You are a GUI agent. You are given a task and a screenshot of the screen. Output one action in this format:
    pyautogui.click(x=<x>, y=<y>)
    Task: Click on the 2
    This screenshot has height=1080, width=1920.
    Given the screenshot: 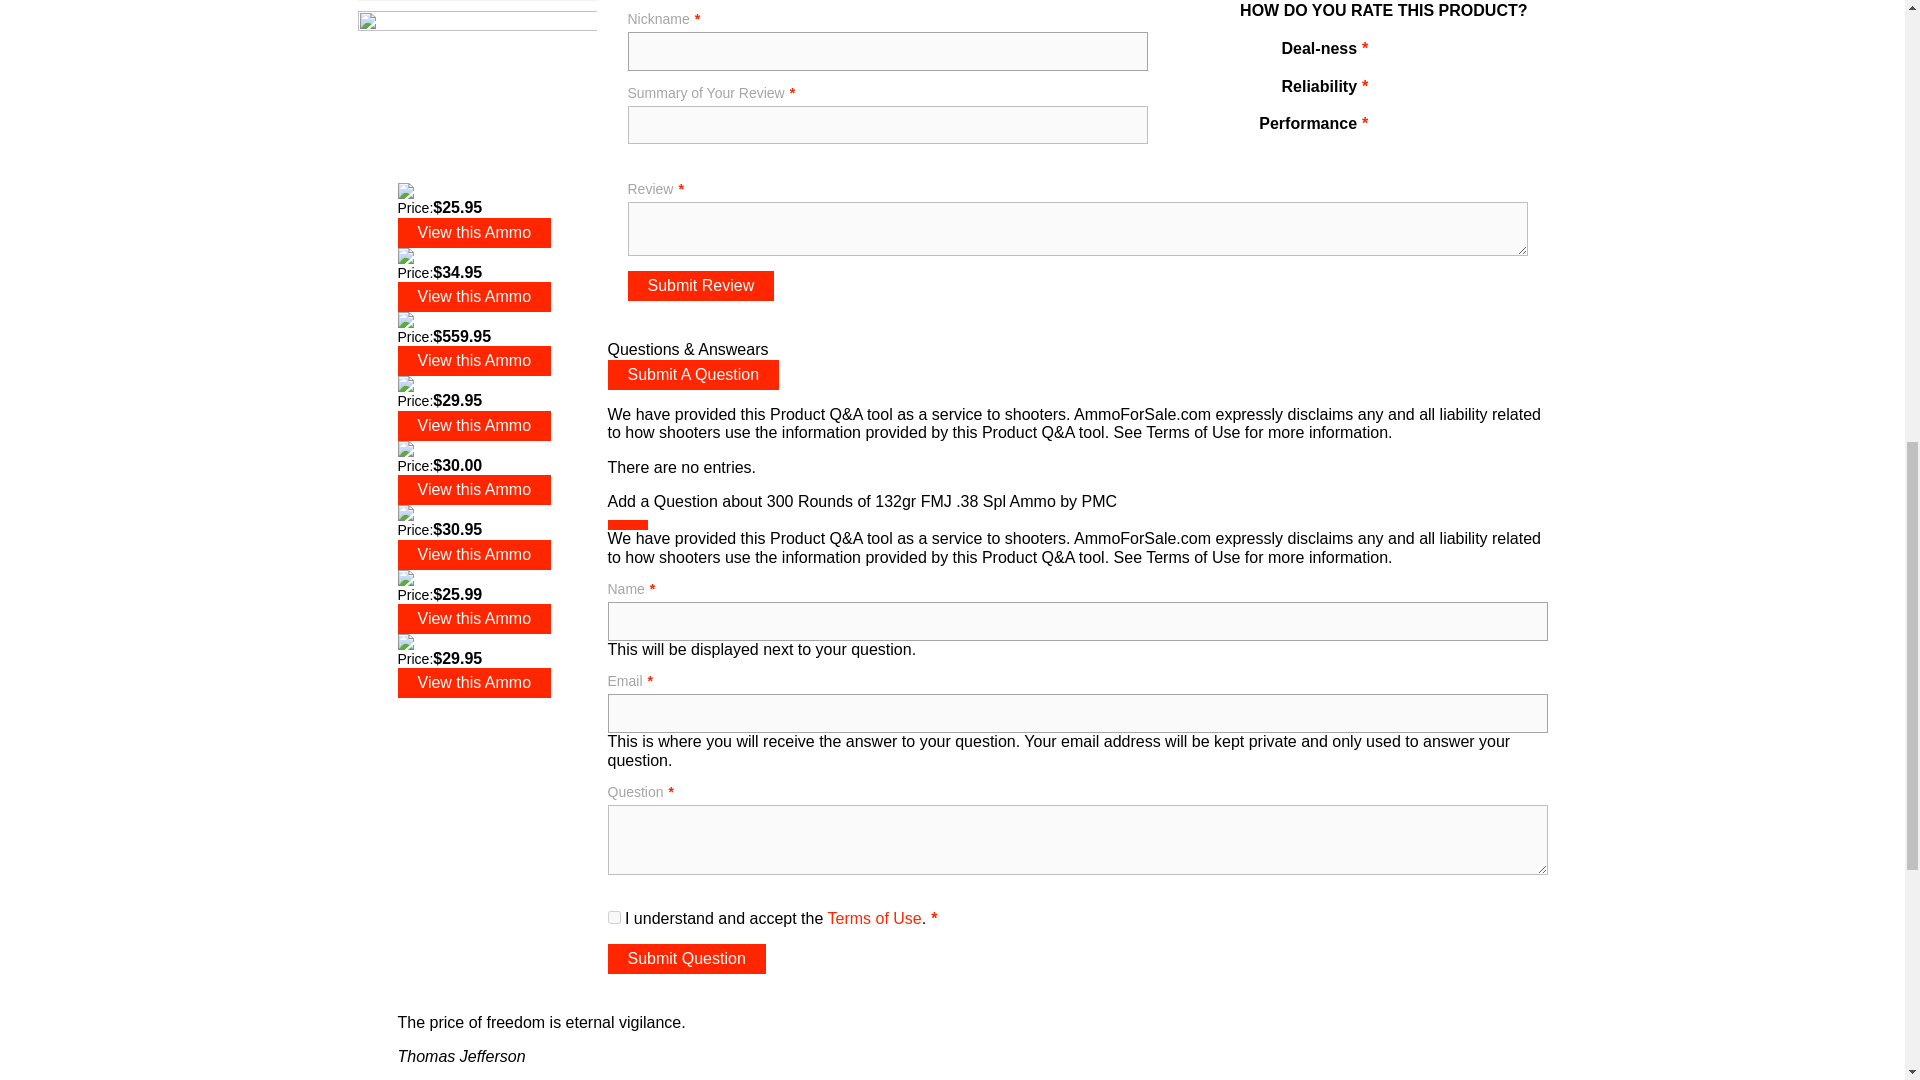 What is the action you would take?
    pyautogui.click(x=1424, y=90)
    